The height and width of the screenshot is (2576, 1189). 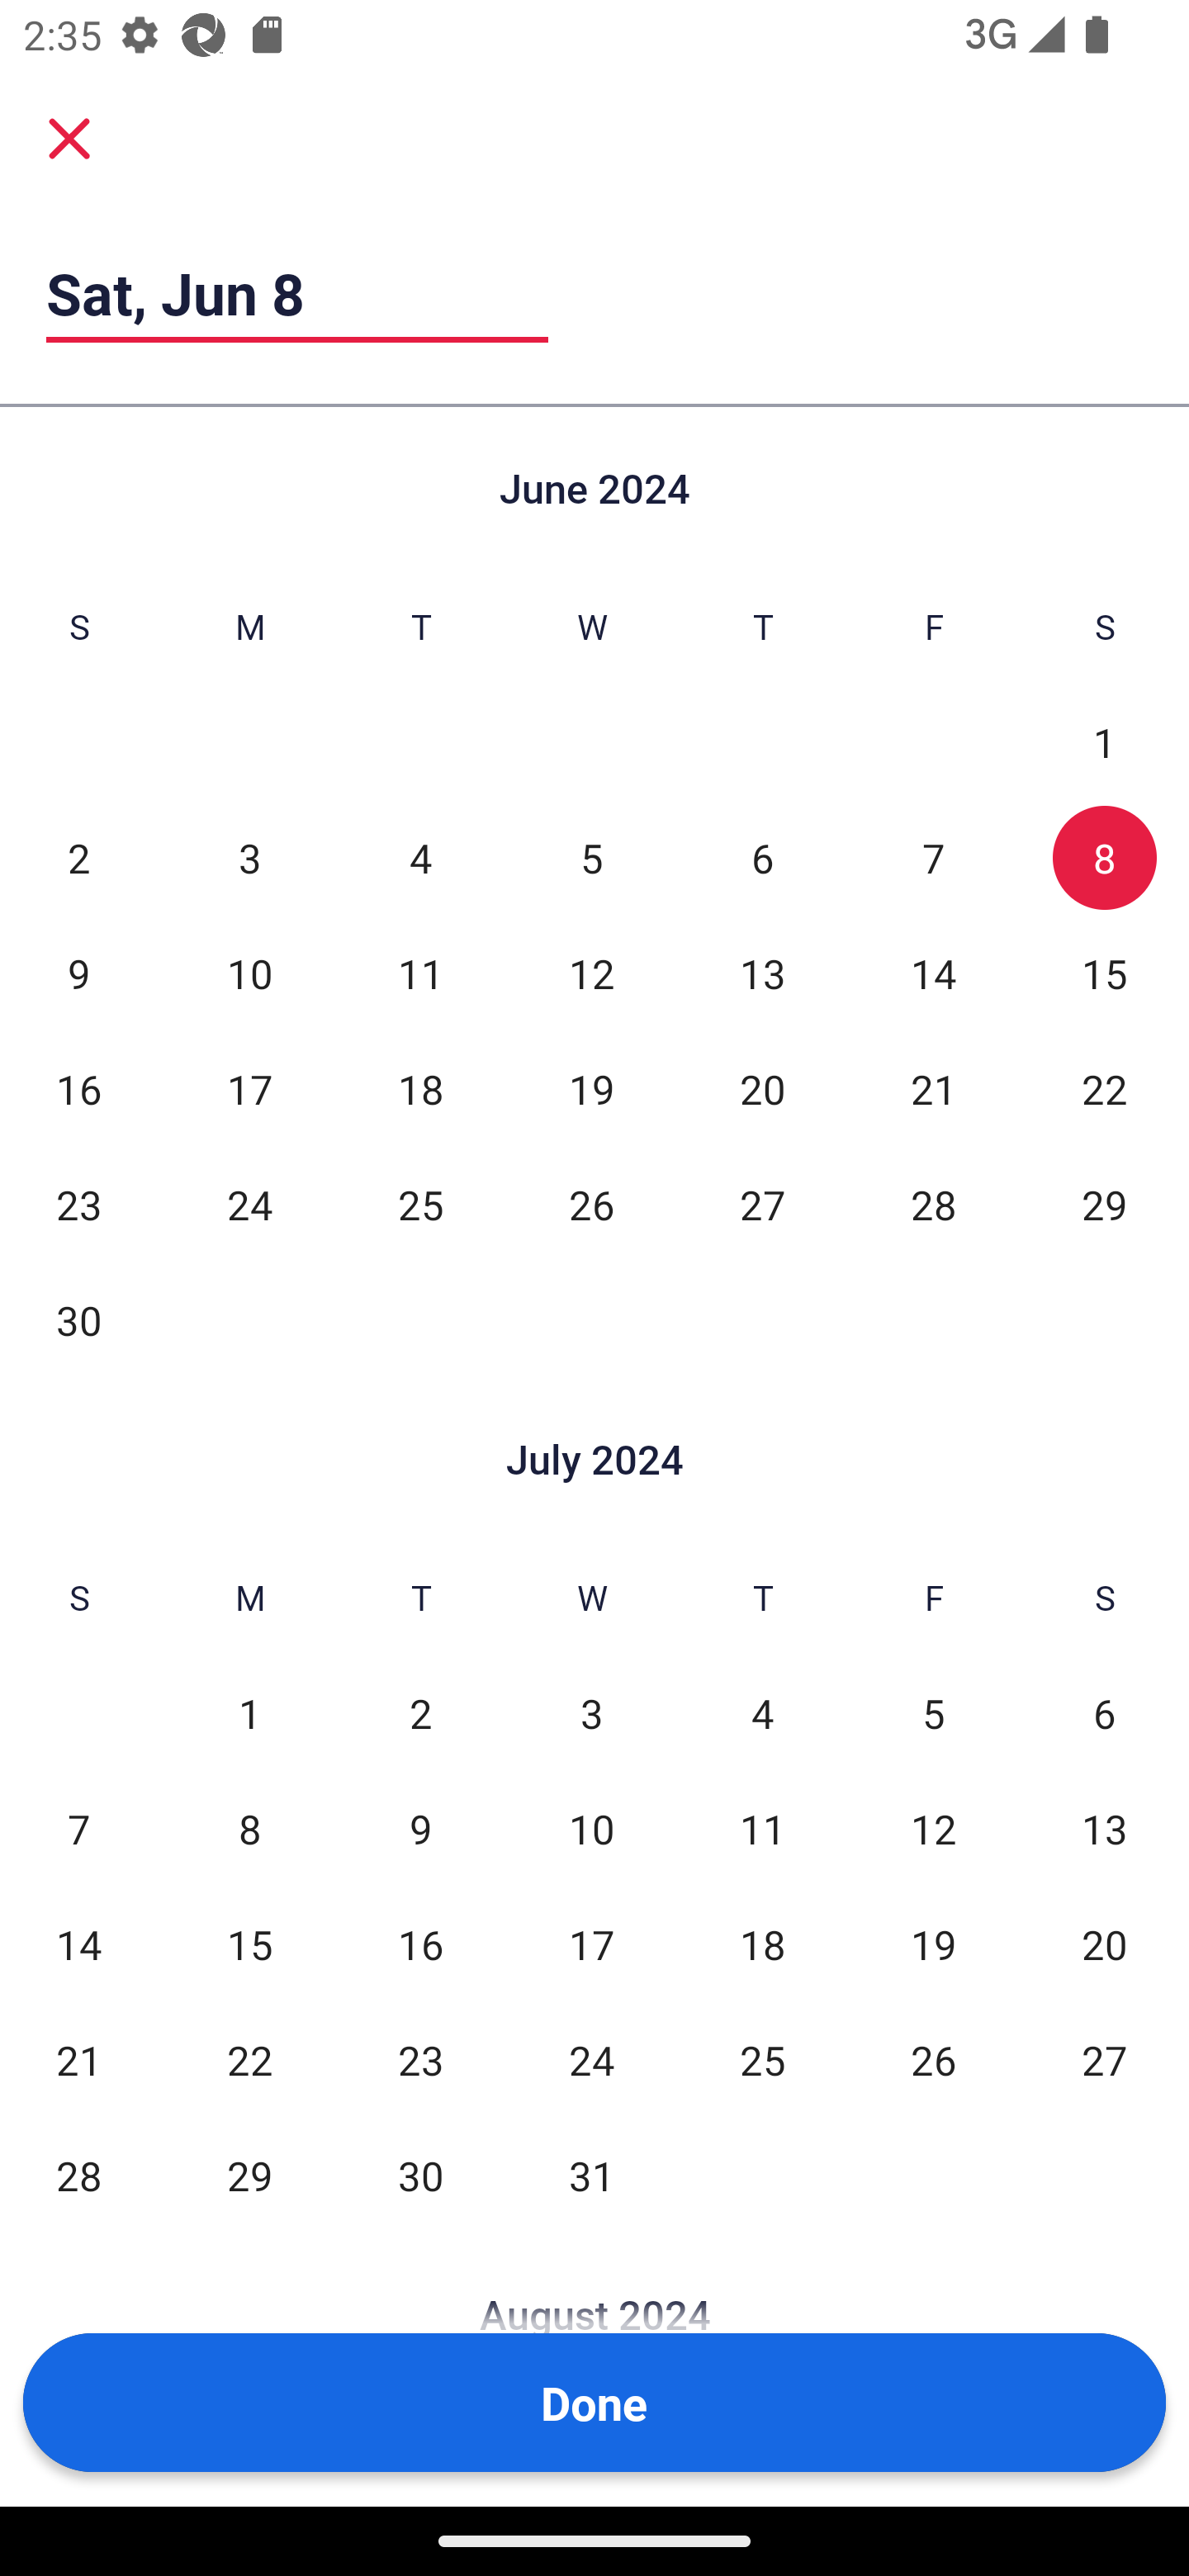 I want to click on 29 Mon, Jul 29, Not Selected, so click(x=249, y=2175).